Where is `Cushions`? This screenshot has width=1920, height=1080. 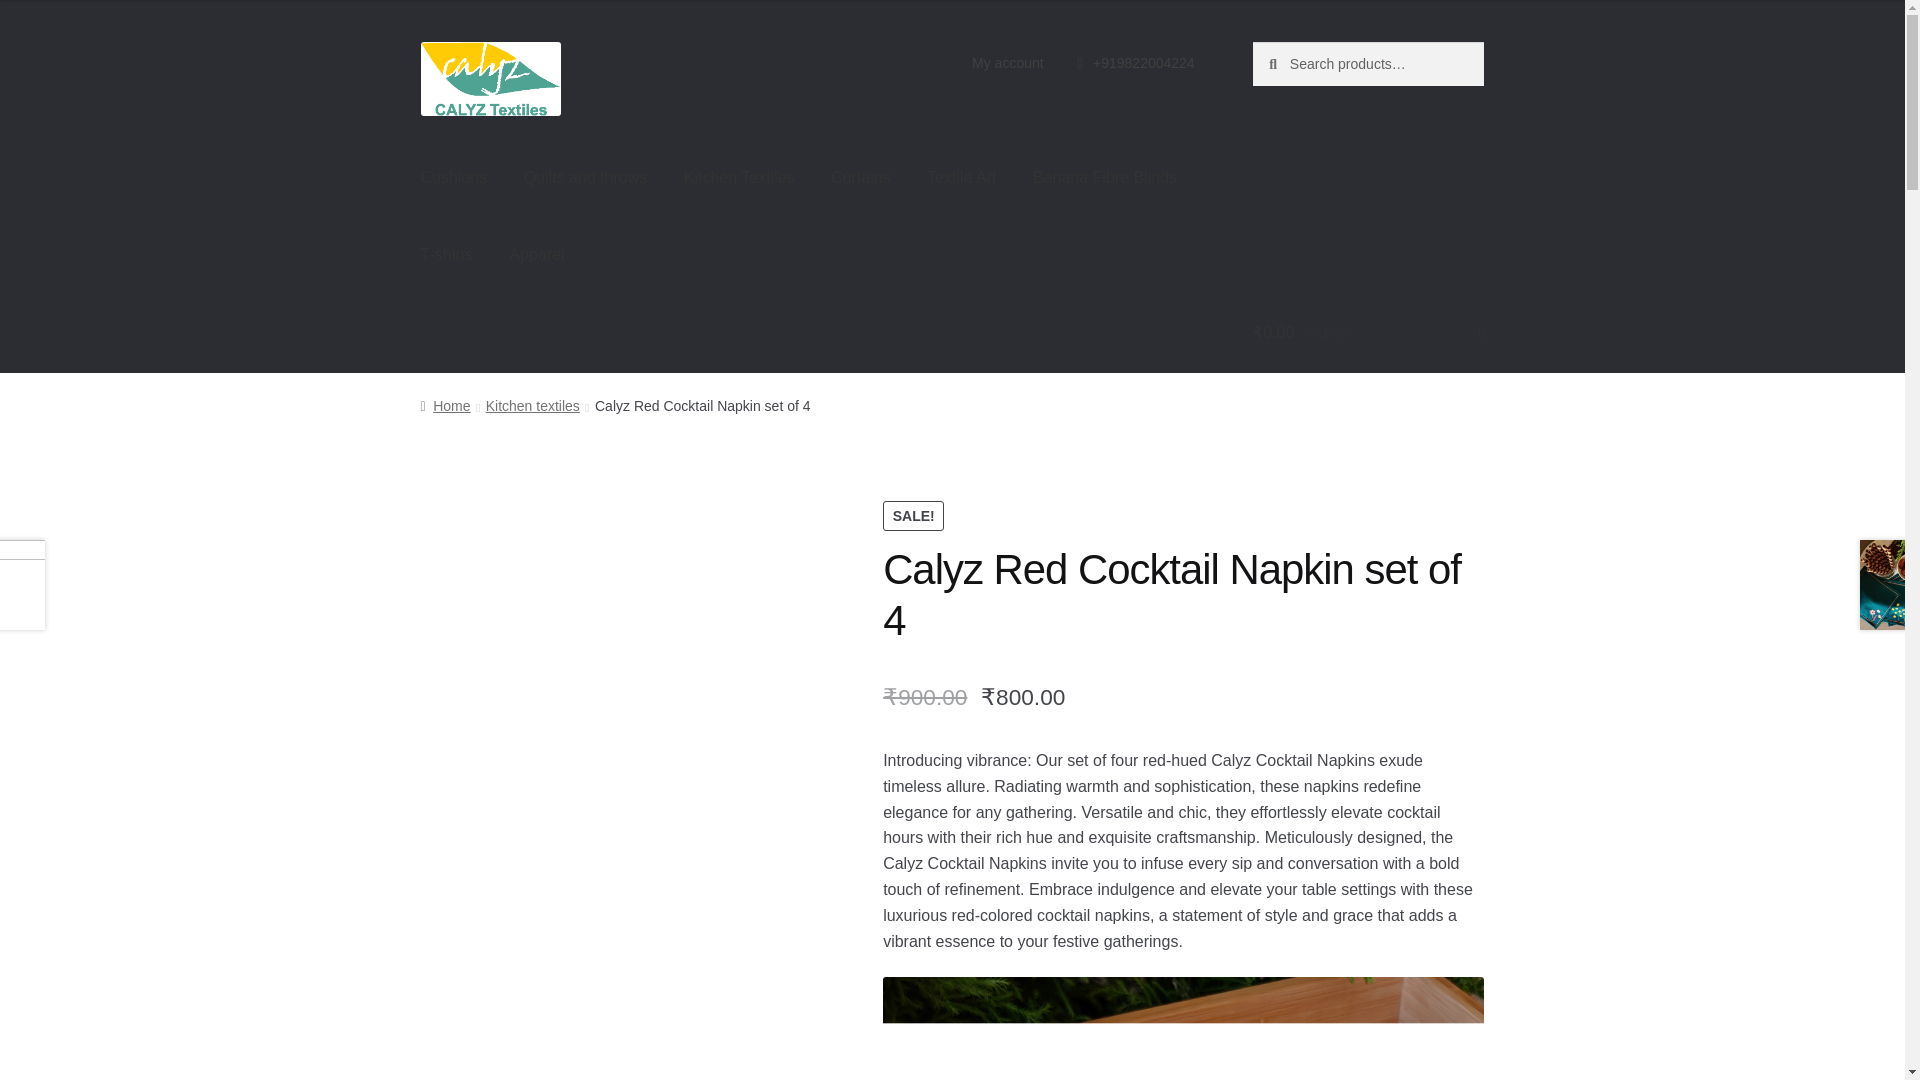 Cushions is located at coordinates (454, 178).